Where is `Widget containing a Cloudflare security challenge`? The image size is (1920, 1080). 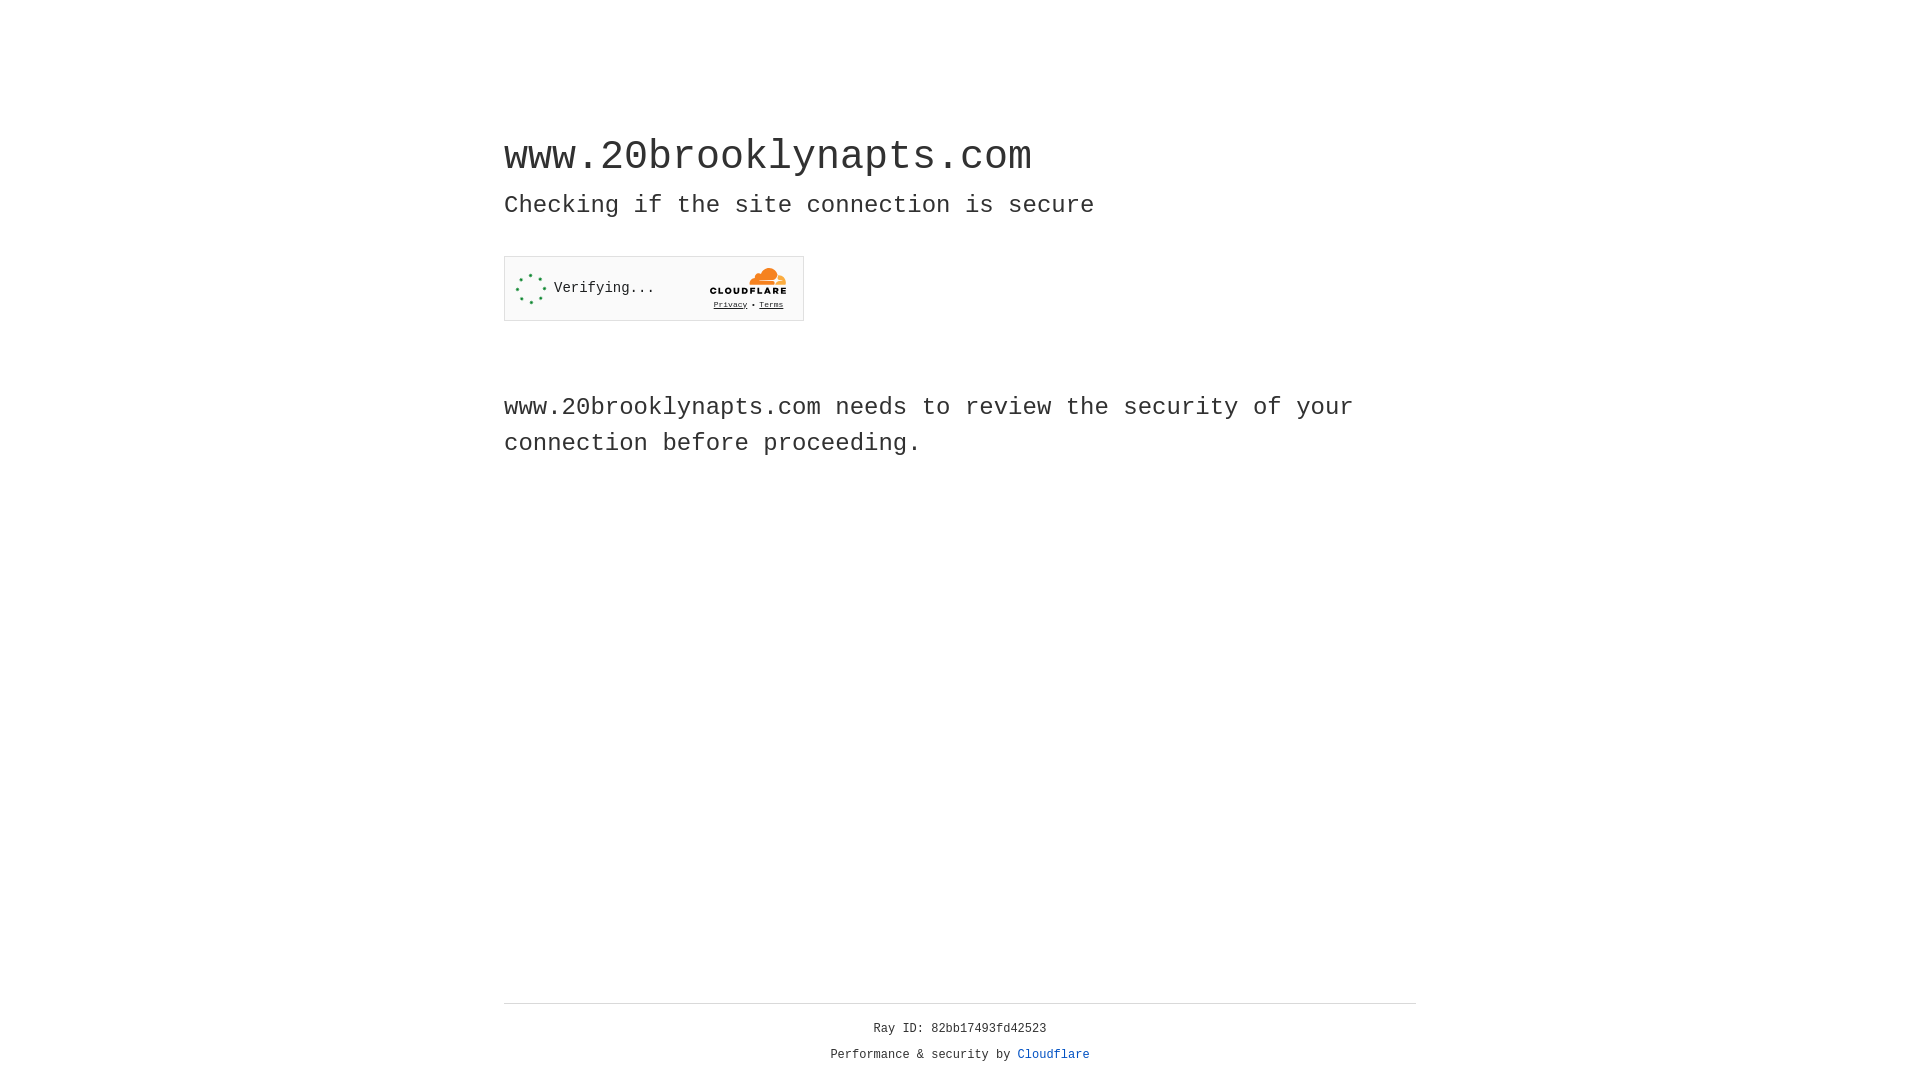
Widget containing a Cloudflare security challenge is located at coordinates (654, 288).